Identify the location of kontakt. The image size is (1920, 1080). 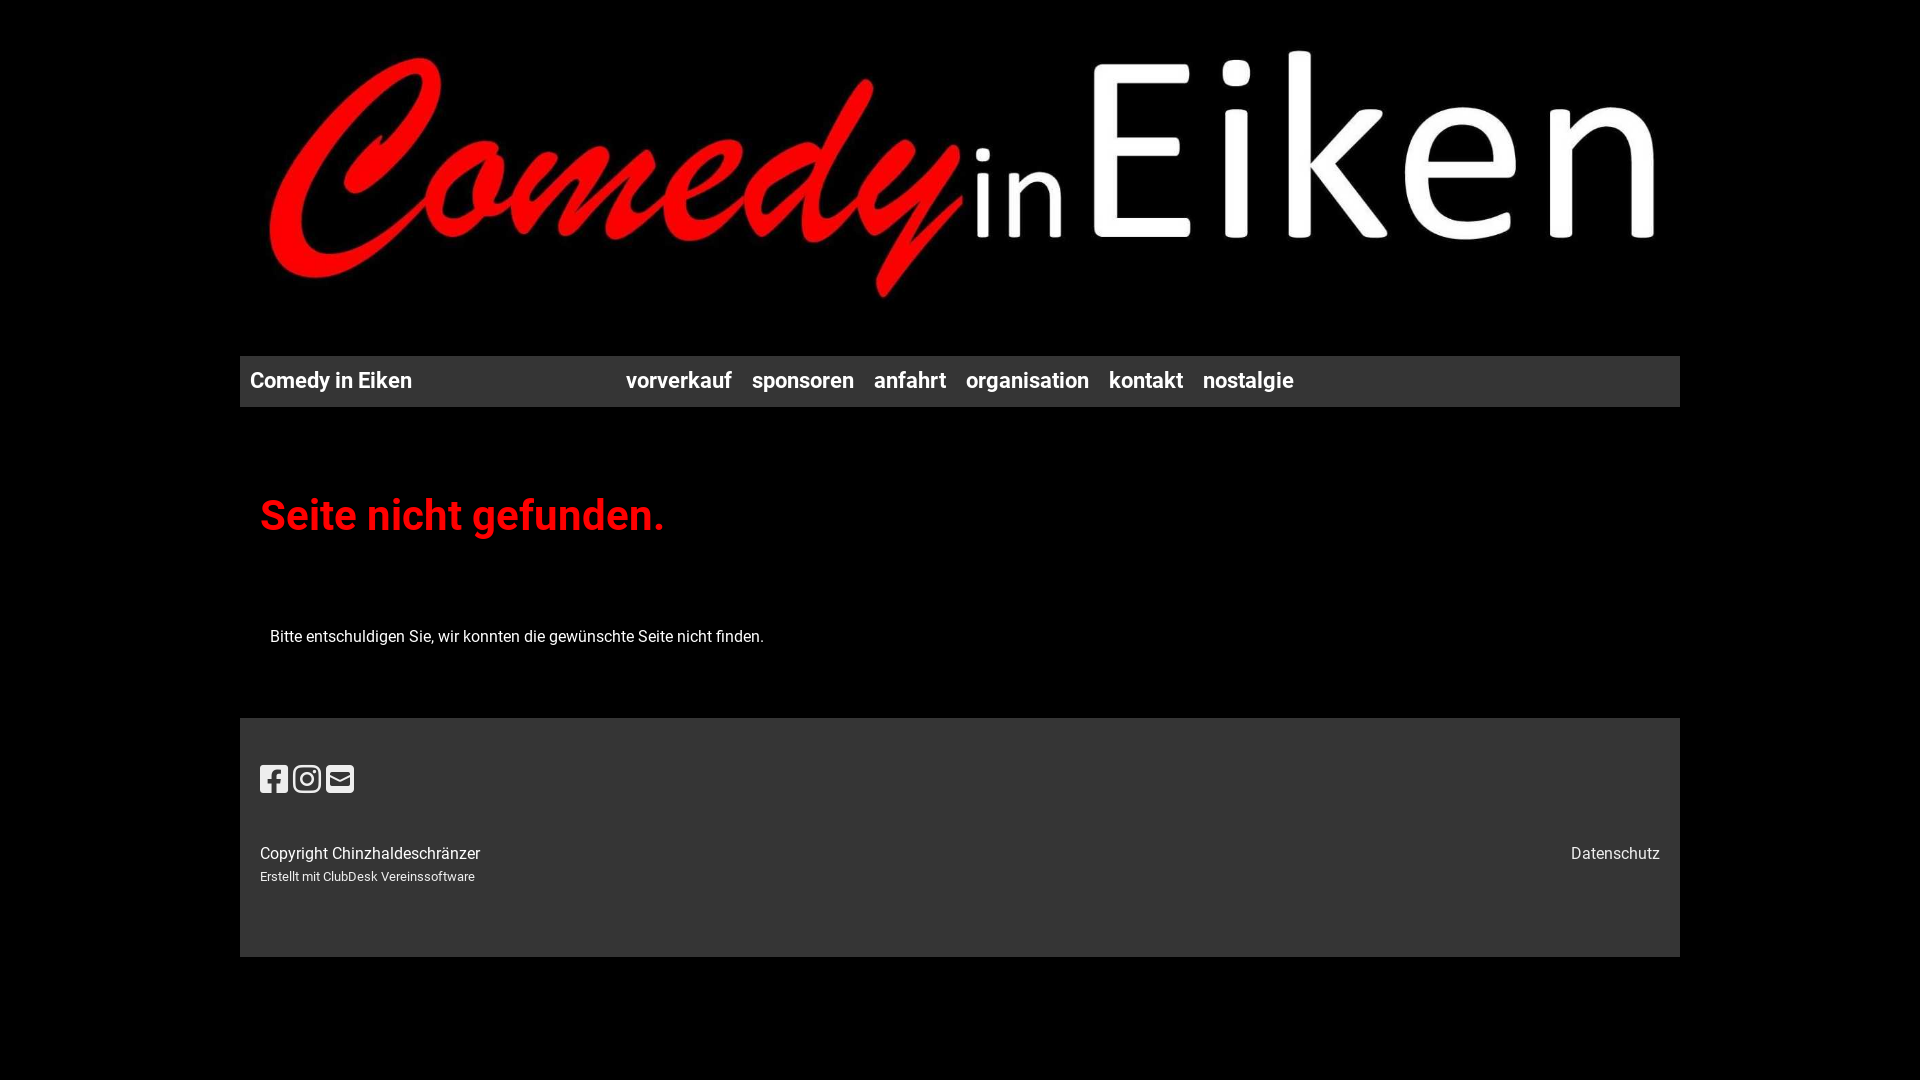
(1146, 382).